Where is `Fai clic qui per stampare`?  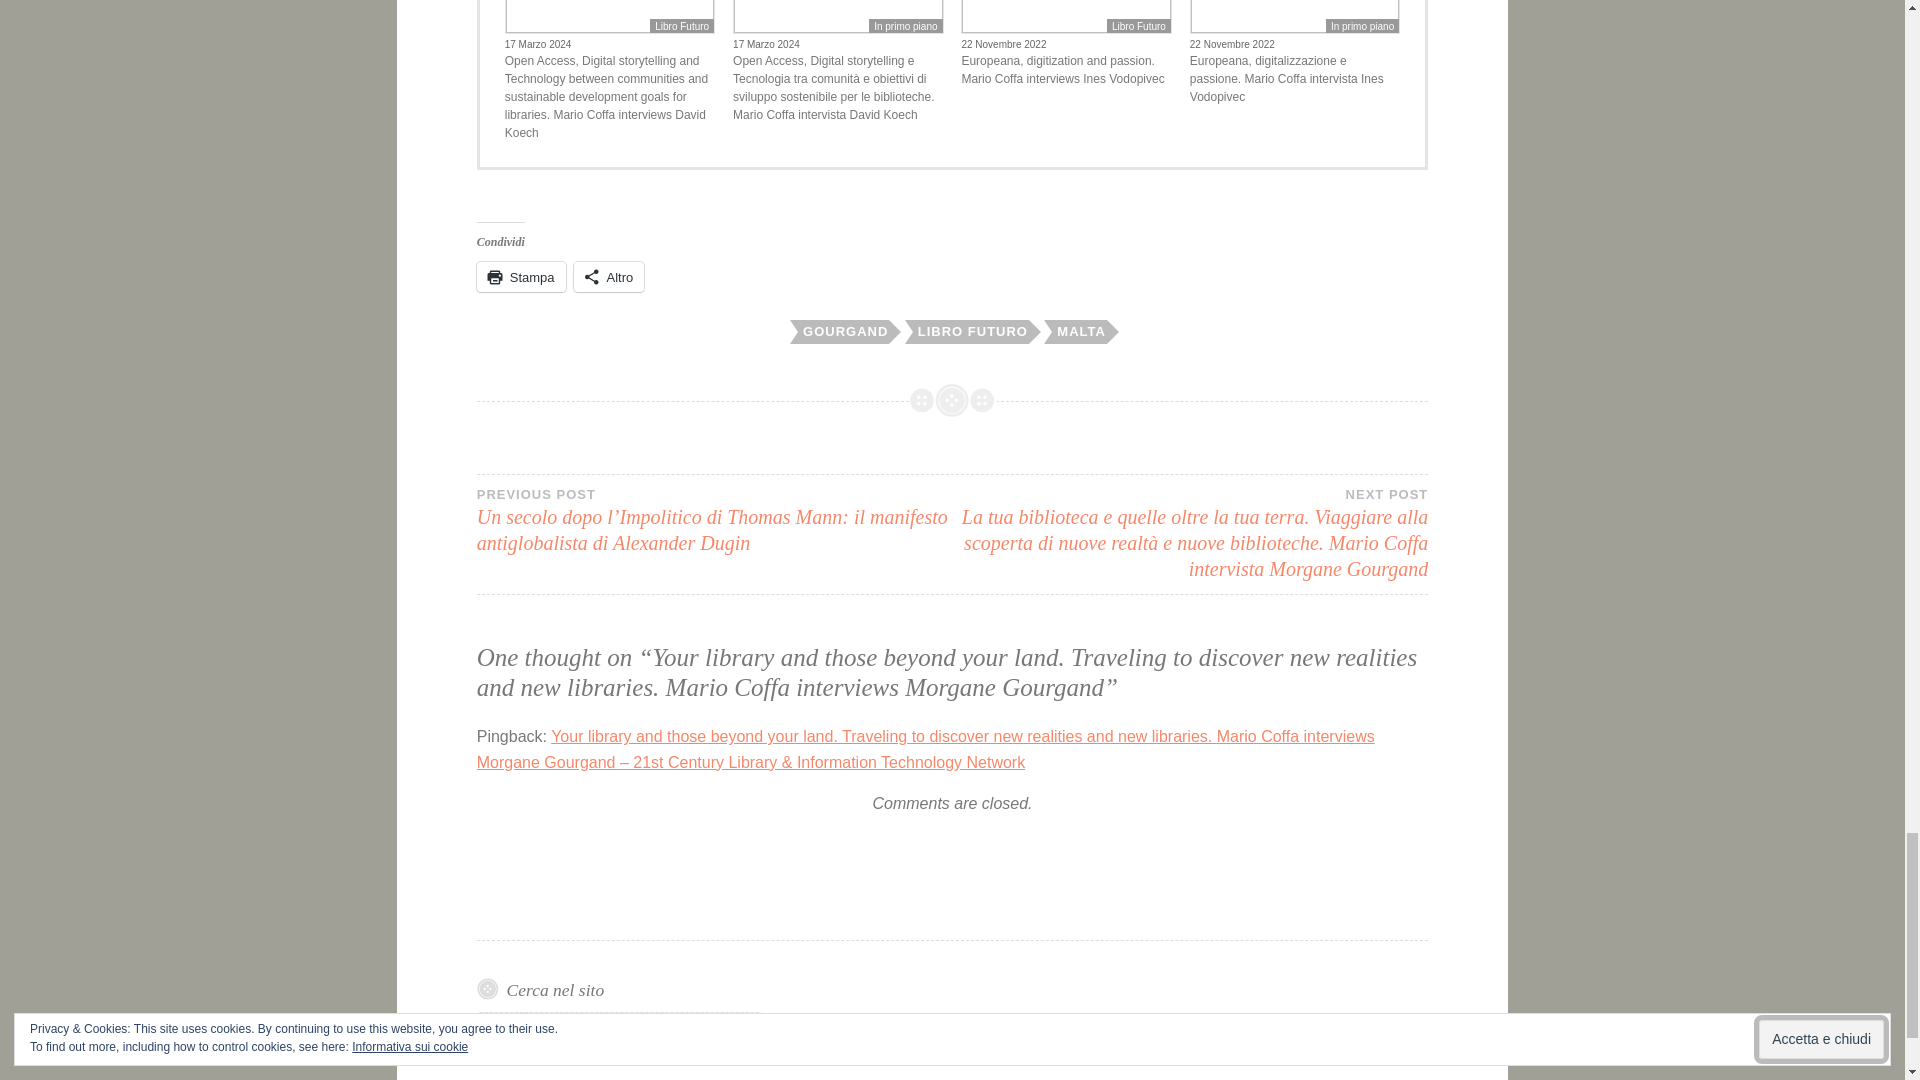 Fai clic qui per stampare is located at coordinates (521, 276).